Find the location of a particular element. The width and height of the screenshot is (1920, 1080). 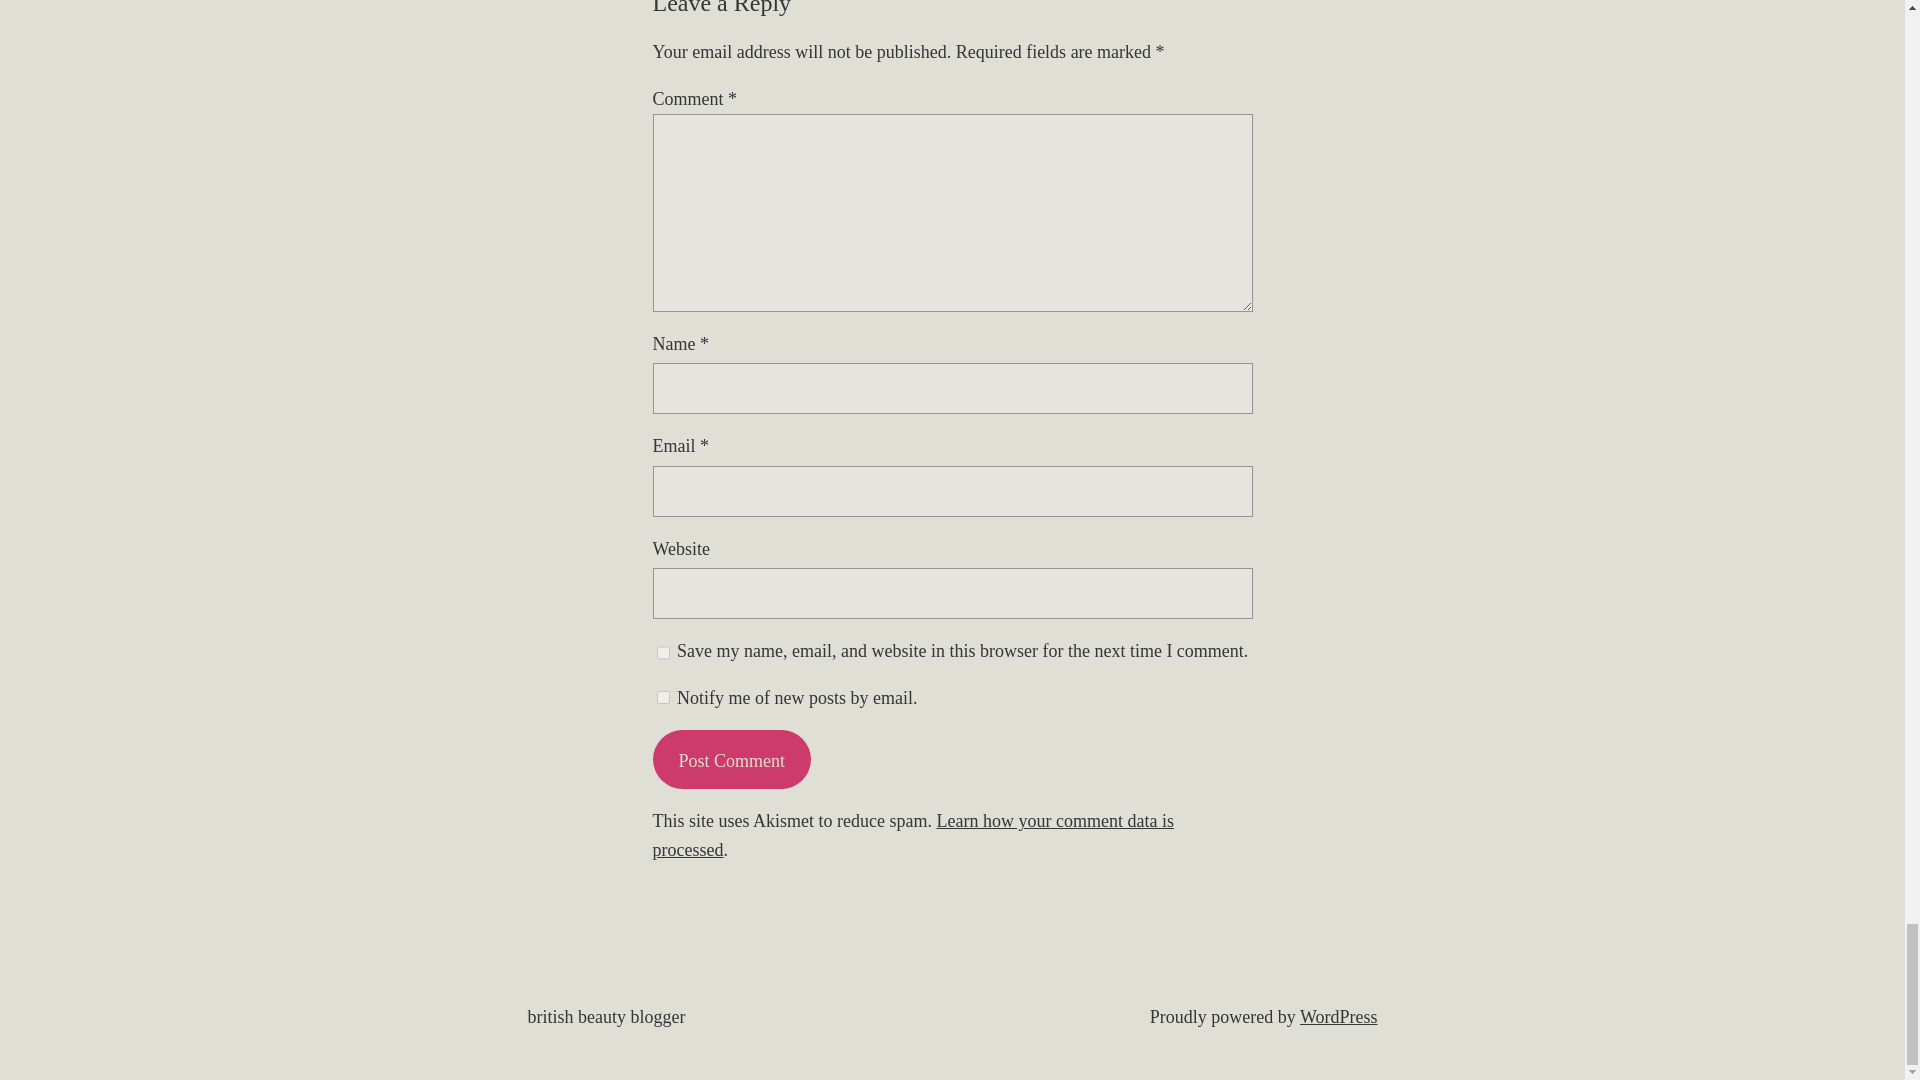

subscribe is located at coordinates (662, 698).